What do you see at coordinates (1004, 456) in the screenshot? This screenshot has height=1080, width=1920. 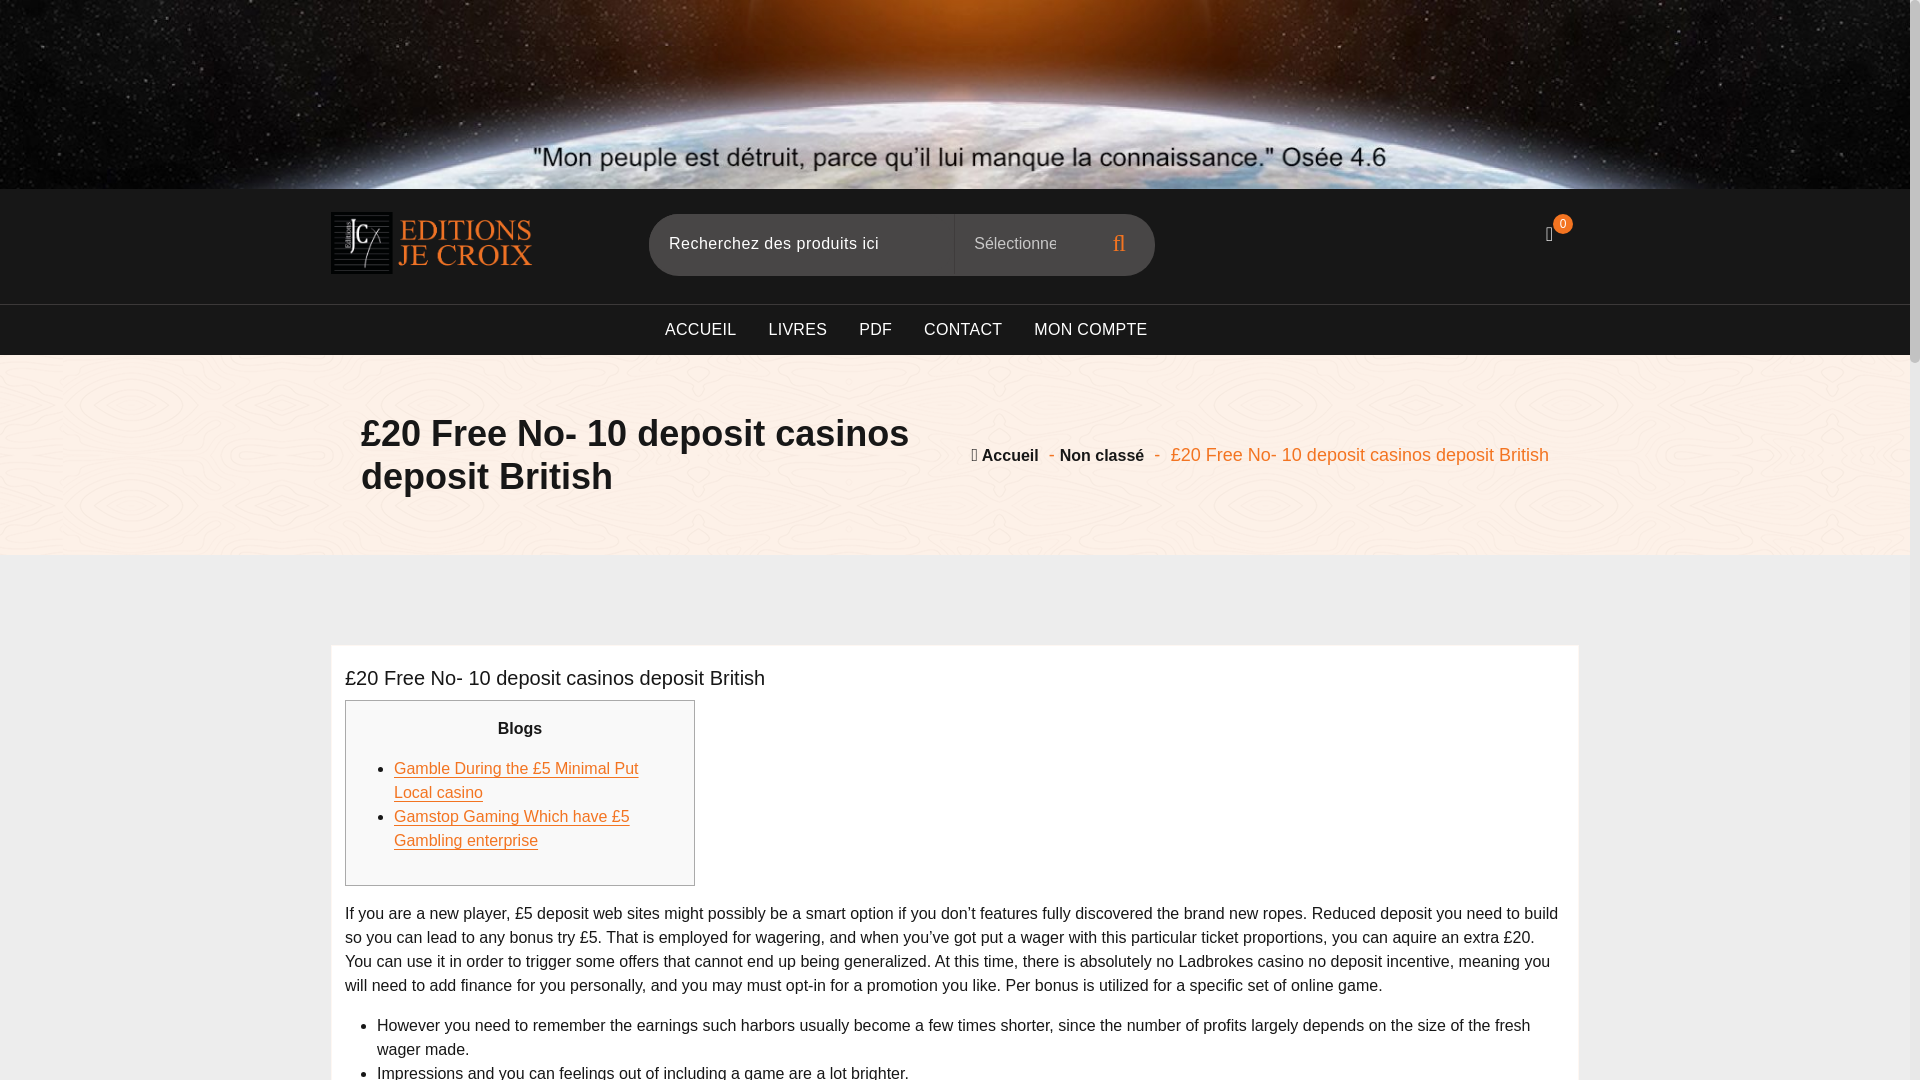 I see `Accueil` at bounding box center [1004, 456].